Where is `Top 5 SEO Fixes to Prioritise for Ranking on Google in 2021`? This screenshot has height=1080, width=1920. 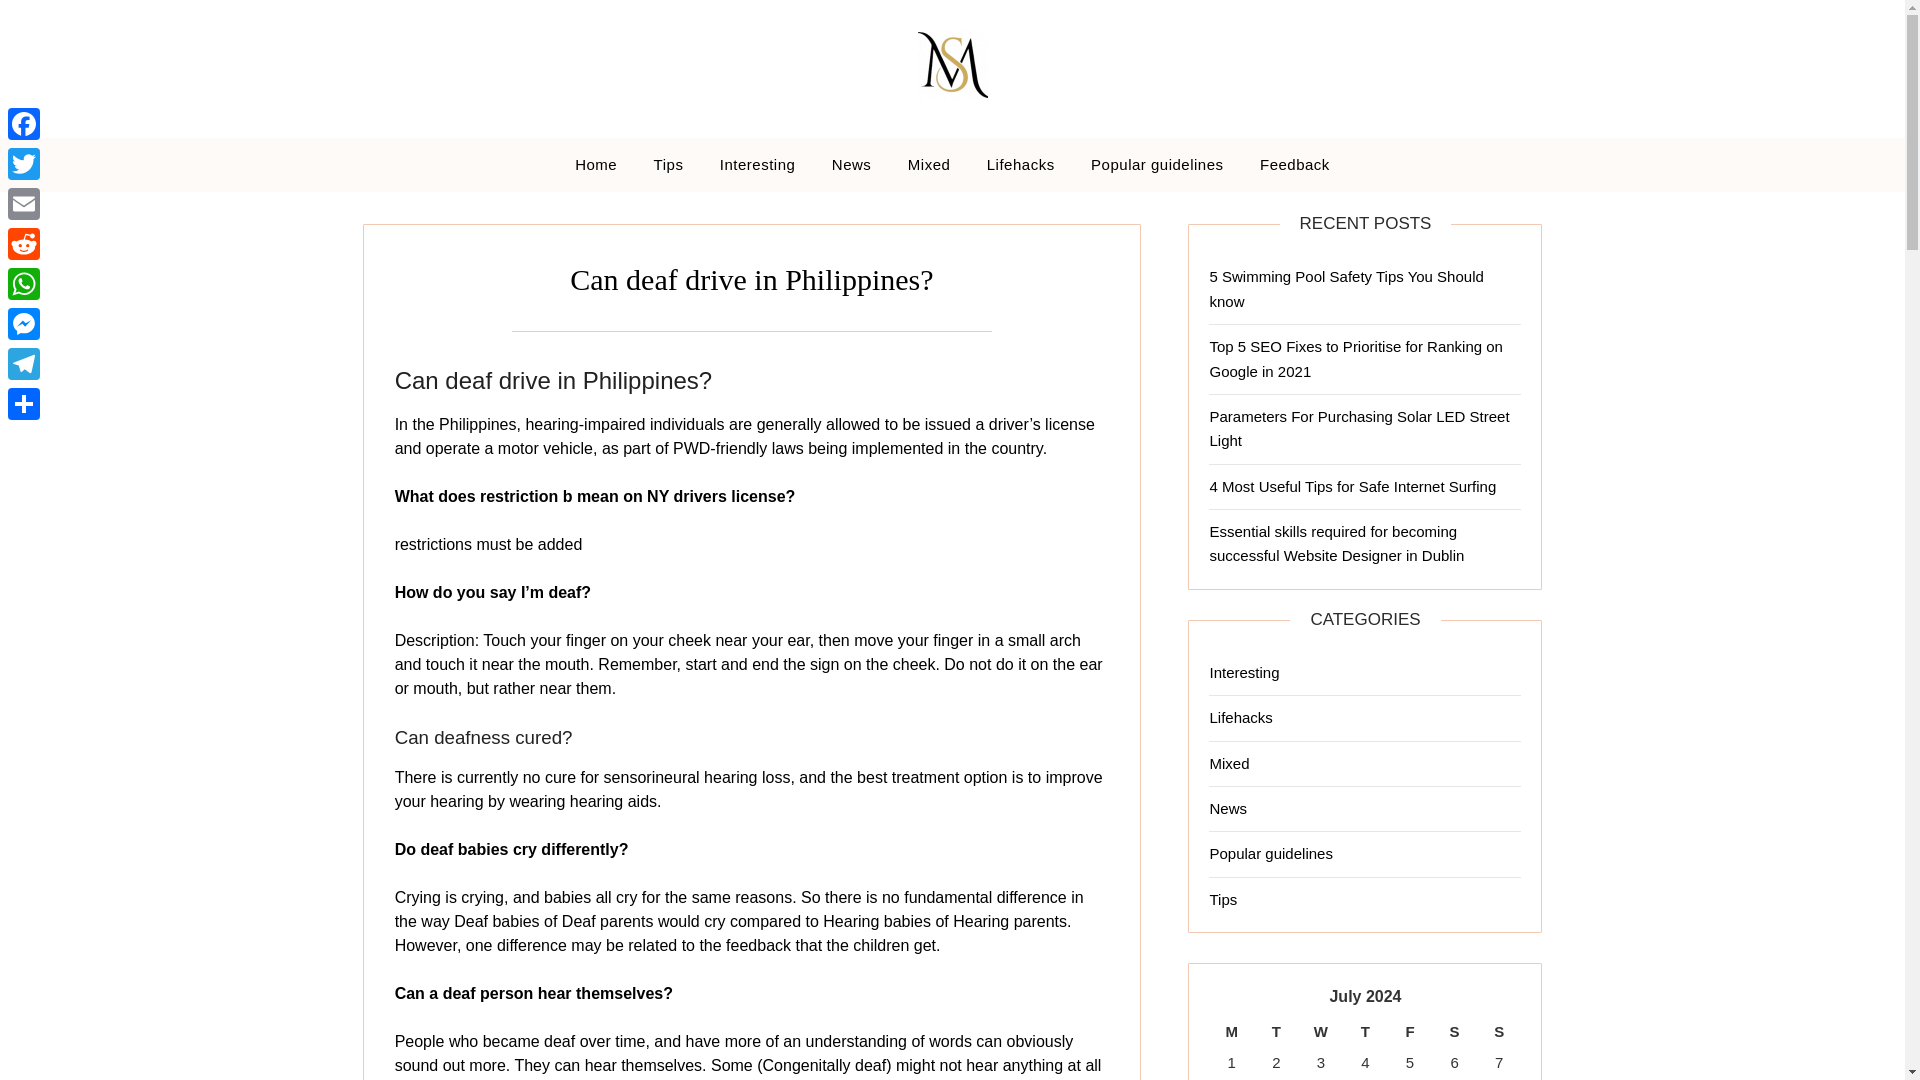
Top 5 SEO Fixes to Prioritise for Ranking on Google in 2021 is located at coordinates (1355, 358).